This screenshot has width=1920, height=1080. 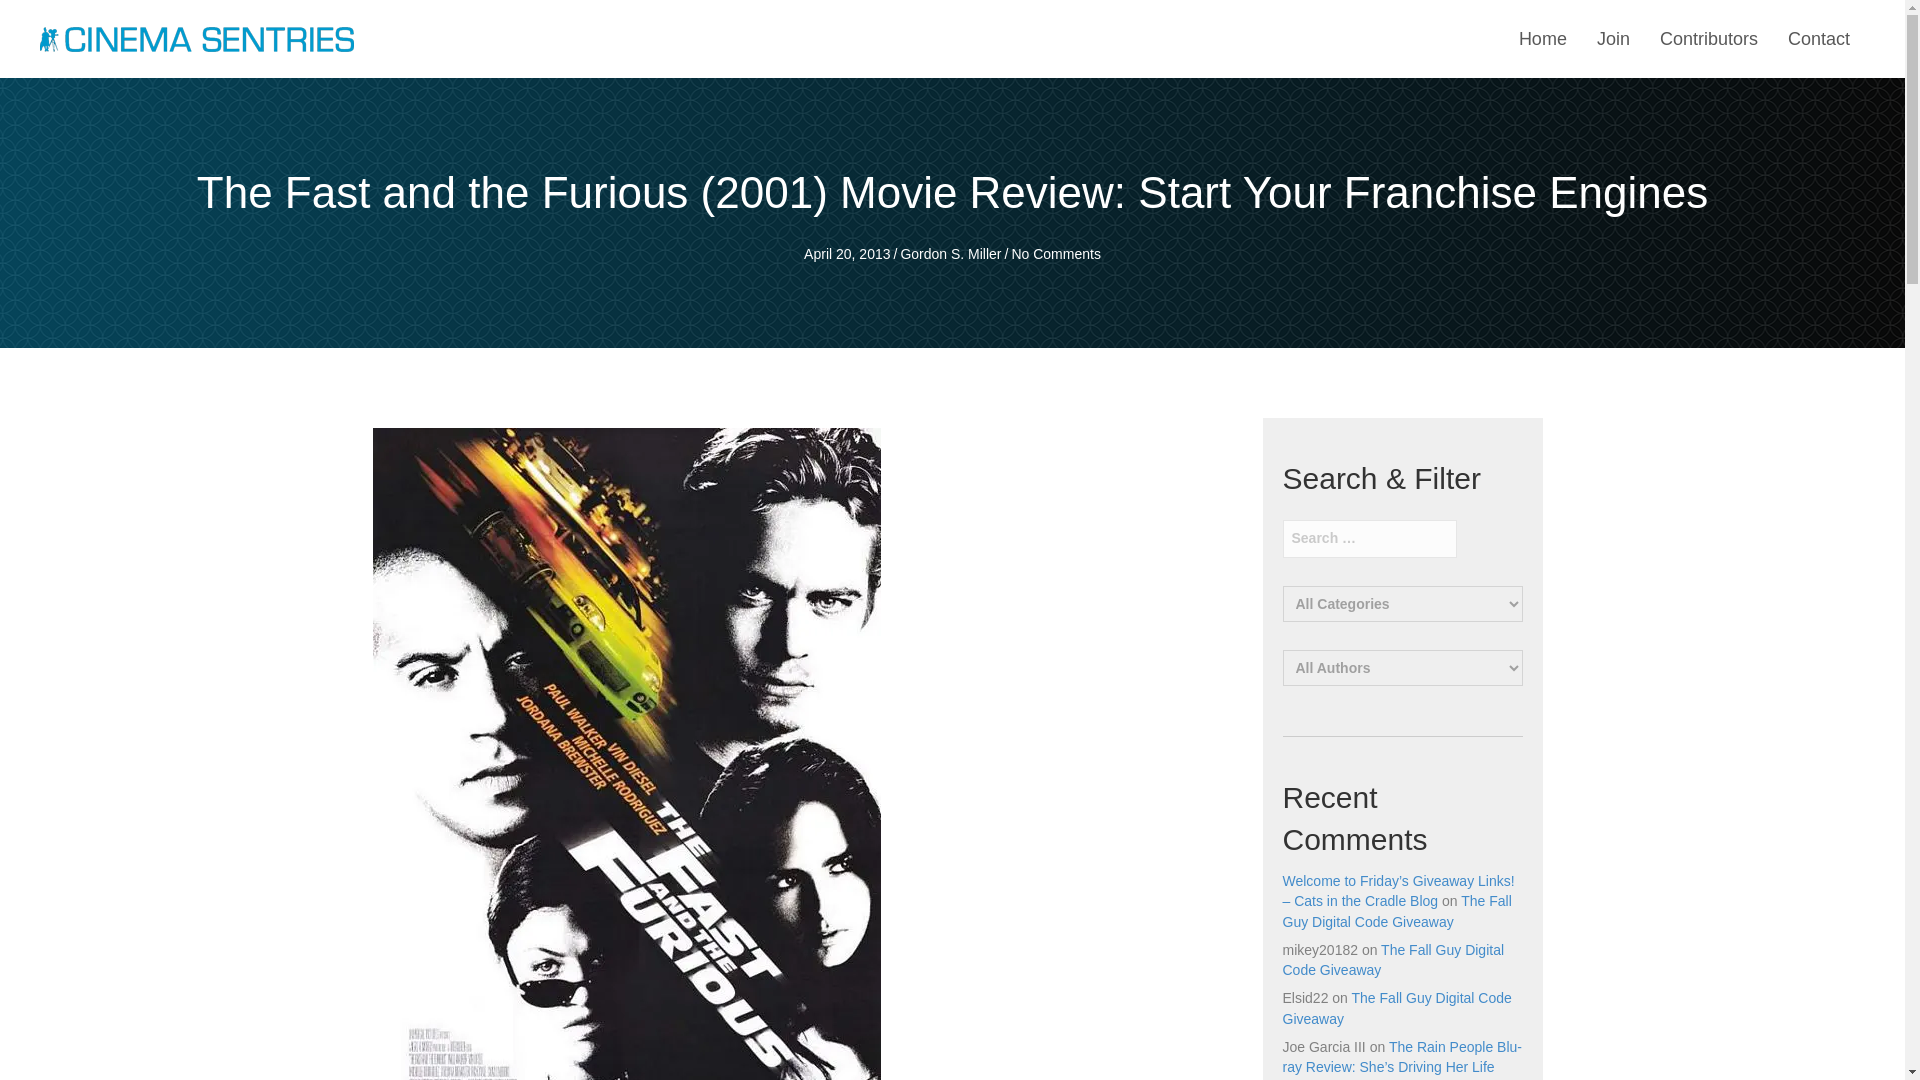 I want to click on The Fall Guy Digital Code Giveaway, so click(x=1392, y=960).